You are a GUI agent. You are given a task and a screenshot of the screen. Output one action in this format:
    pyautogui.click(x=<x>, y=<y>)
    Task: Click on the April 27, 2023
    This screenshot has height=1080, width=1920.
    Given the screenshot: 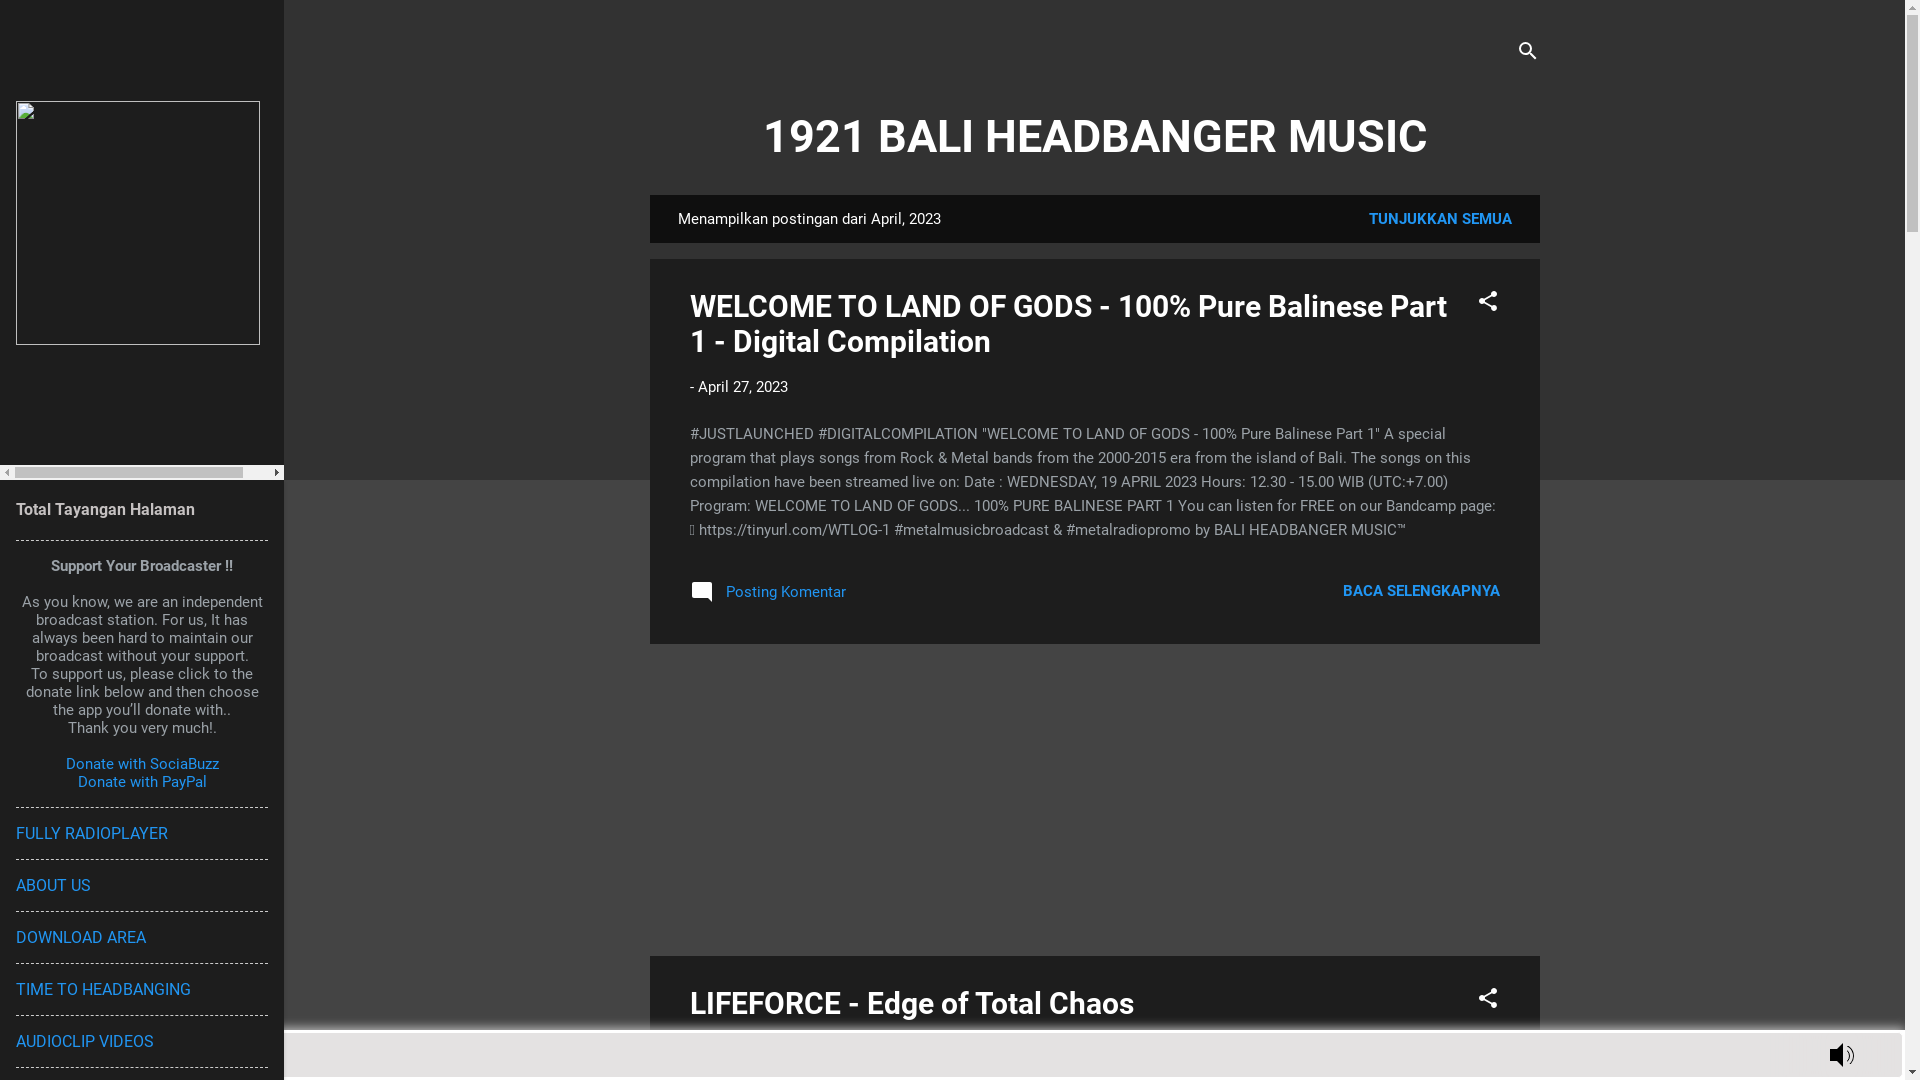 What is the action you would take?
    pyautogui.click(x=743, y=387)
    